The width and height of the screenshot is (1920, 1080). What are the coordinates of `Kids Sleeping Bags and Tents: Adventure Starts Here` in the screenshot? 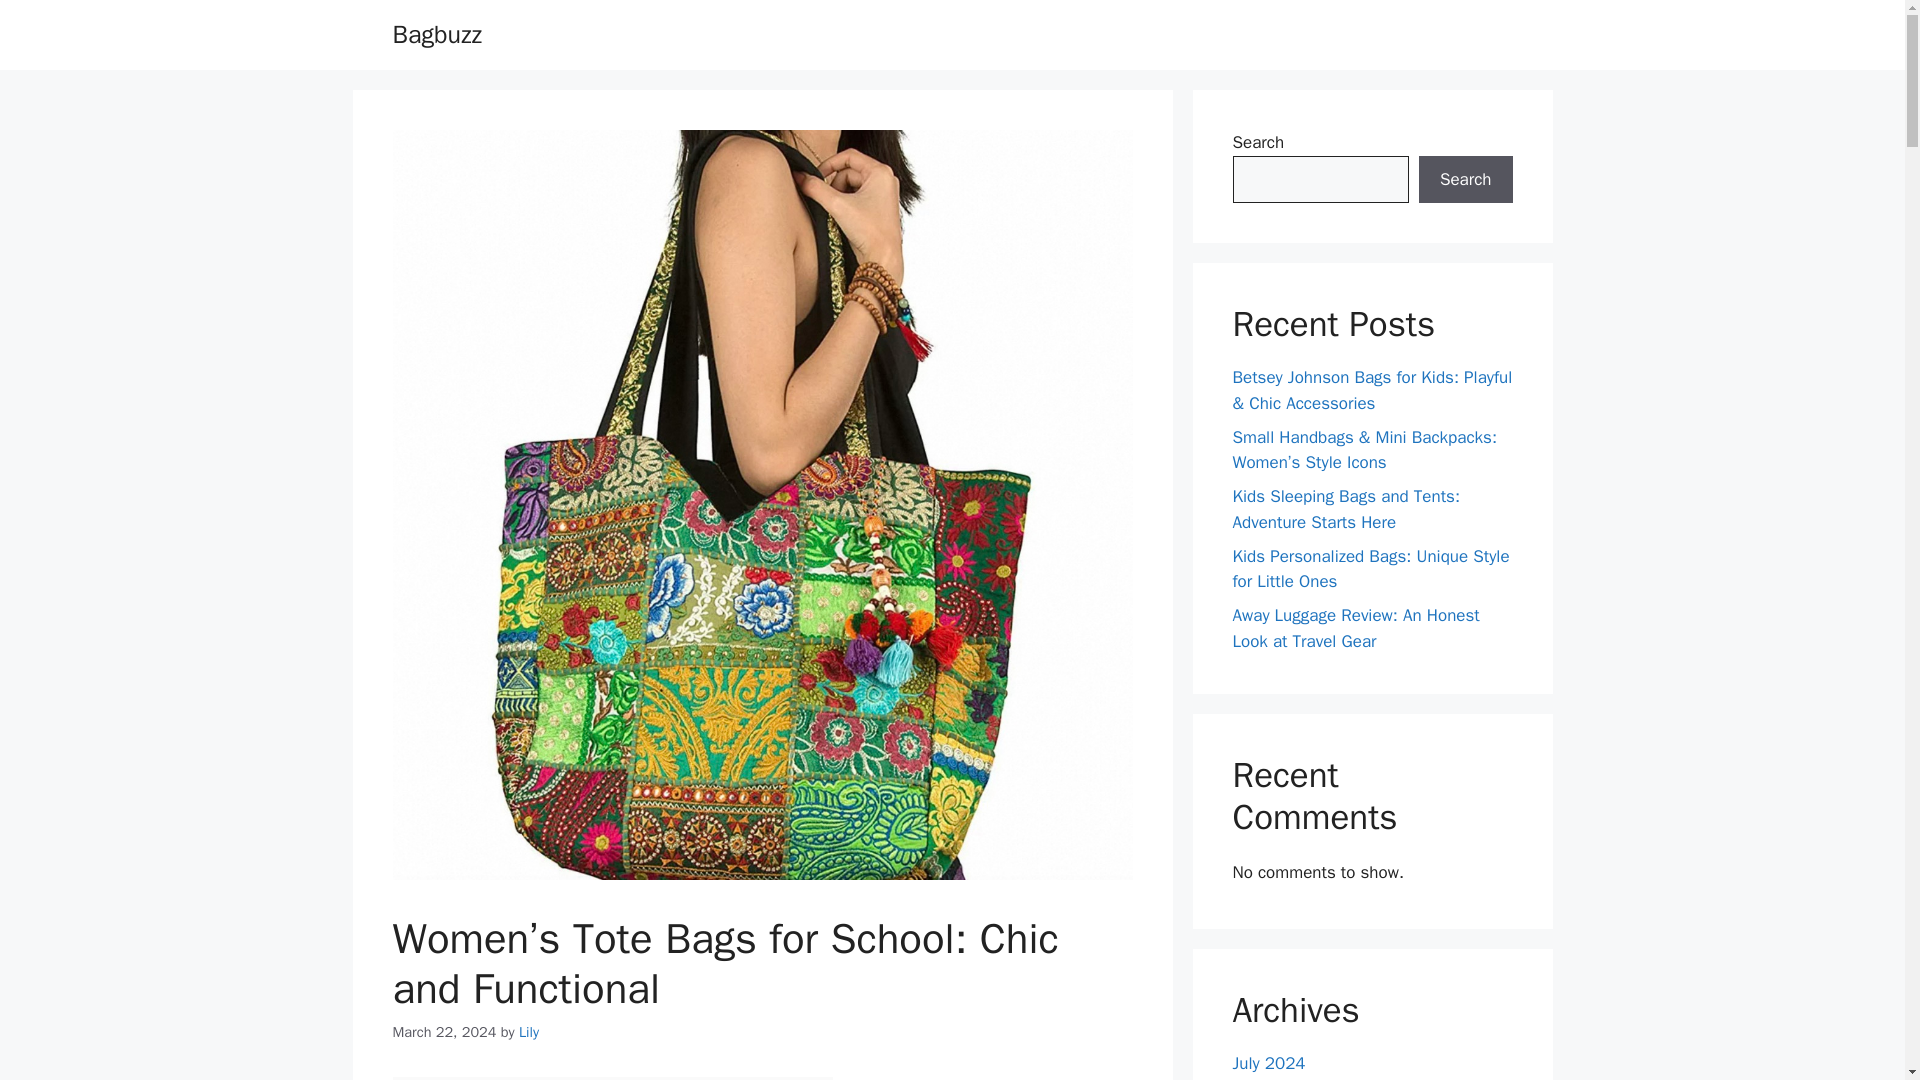 It's located at (1346, 510).